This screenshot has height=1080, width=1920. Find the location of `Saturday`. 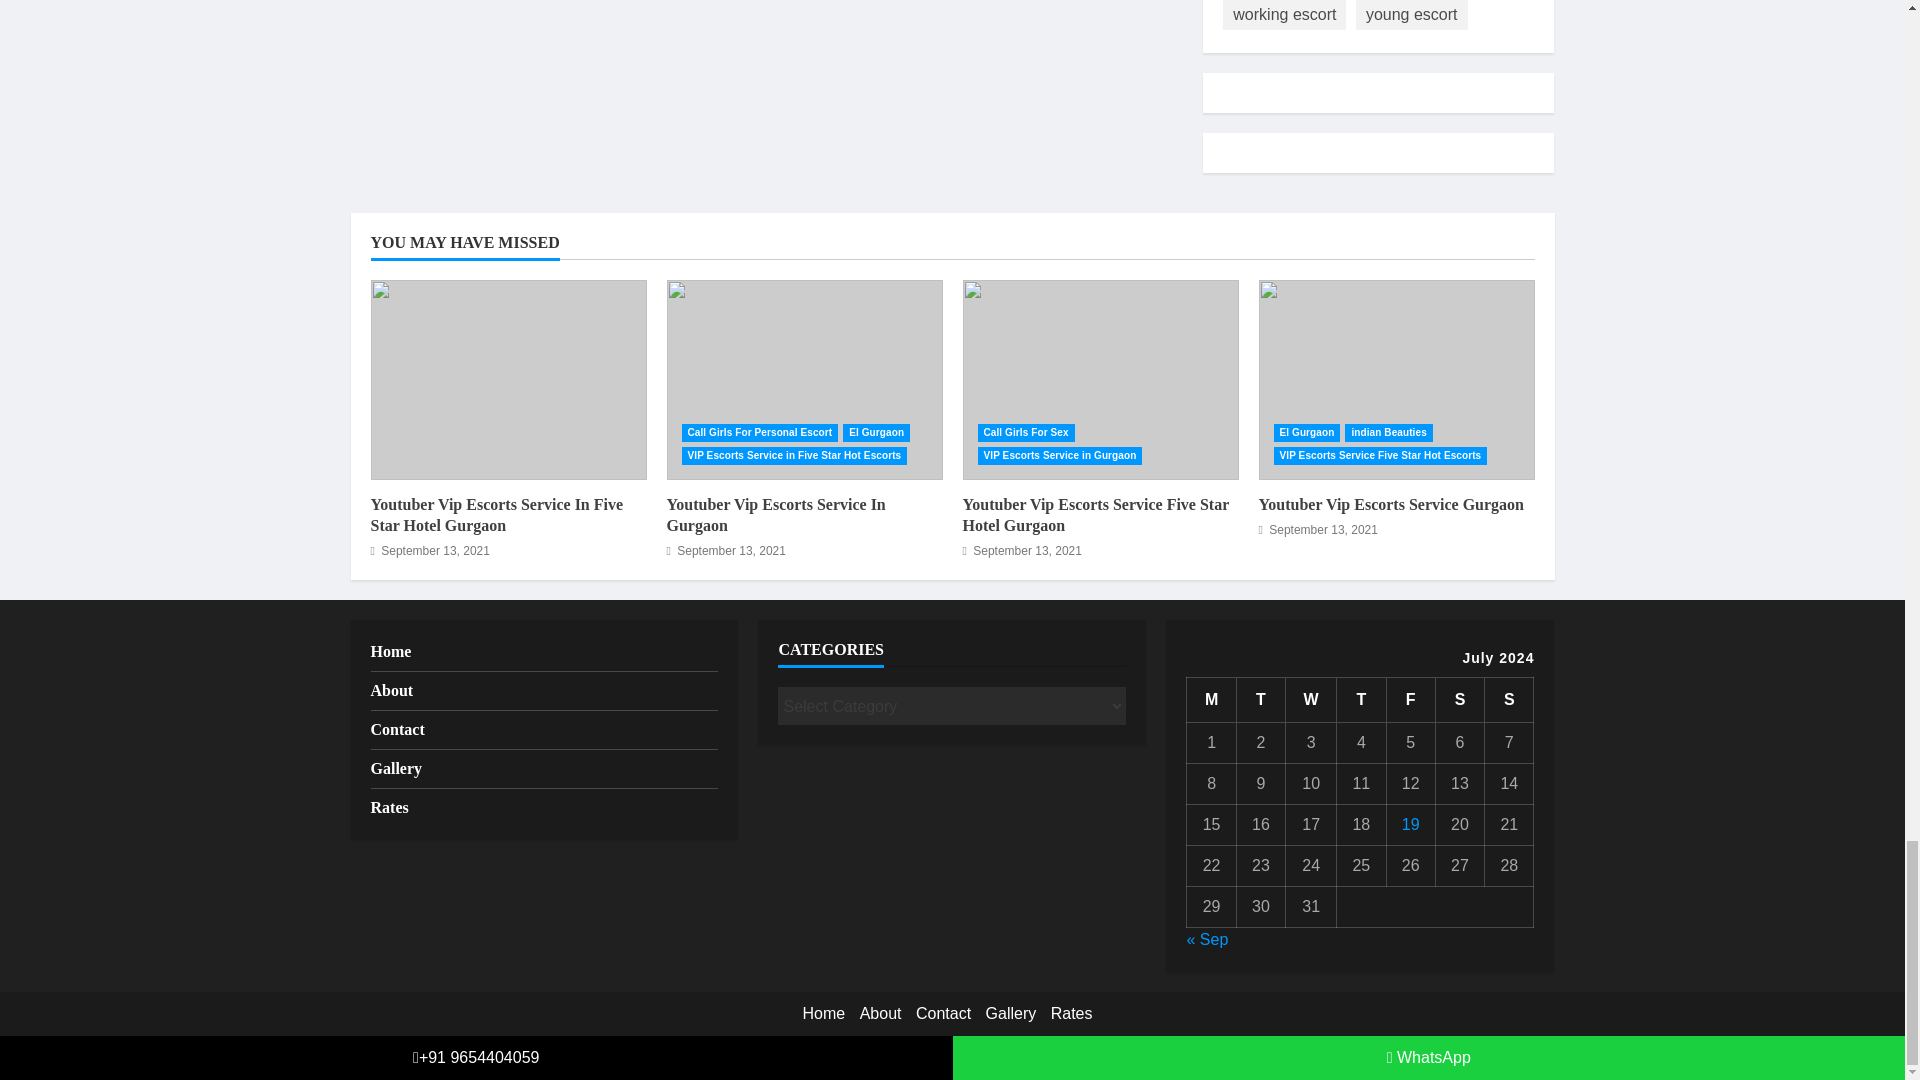

Saturday is located at coordinates (1459, 700).